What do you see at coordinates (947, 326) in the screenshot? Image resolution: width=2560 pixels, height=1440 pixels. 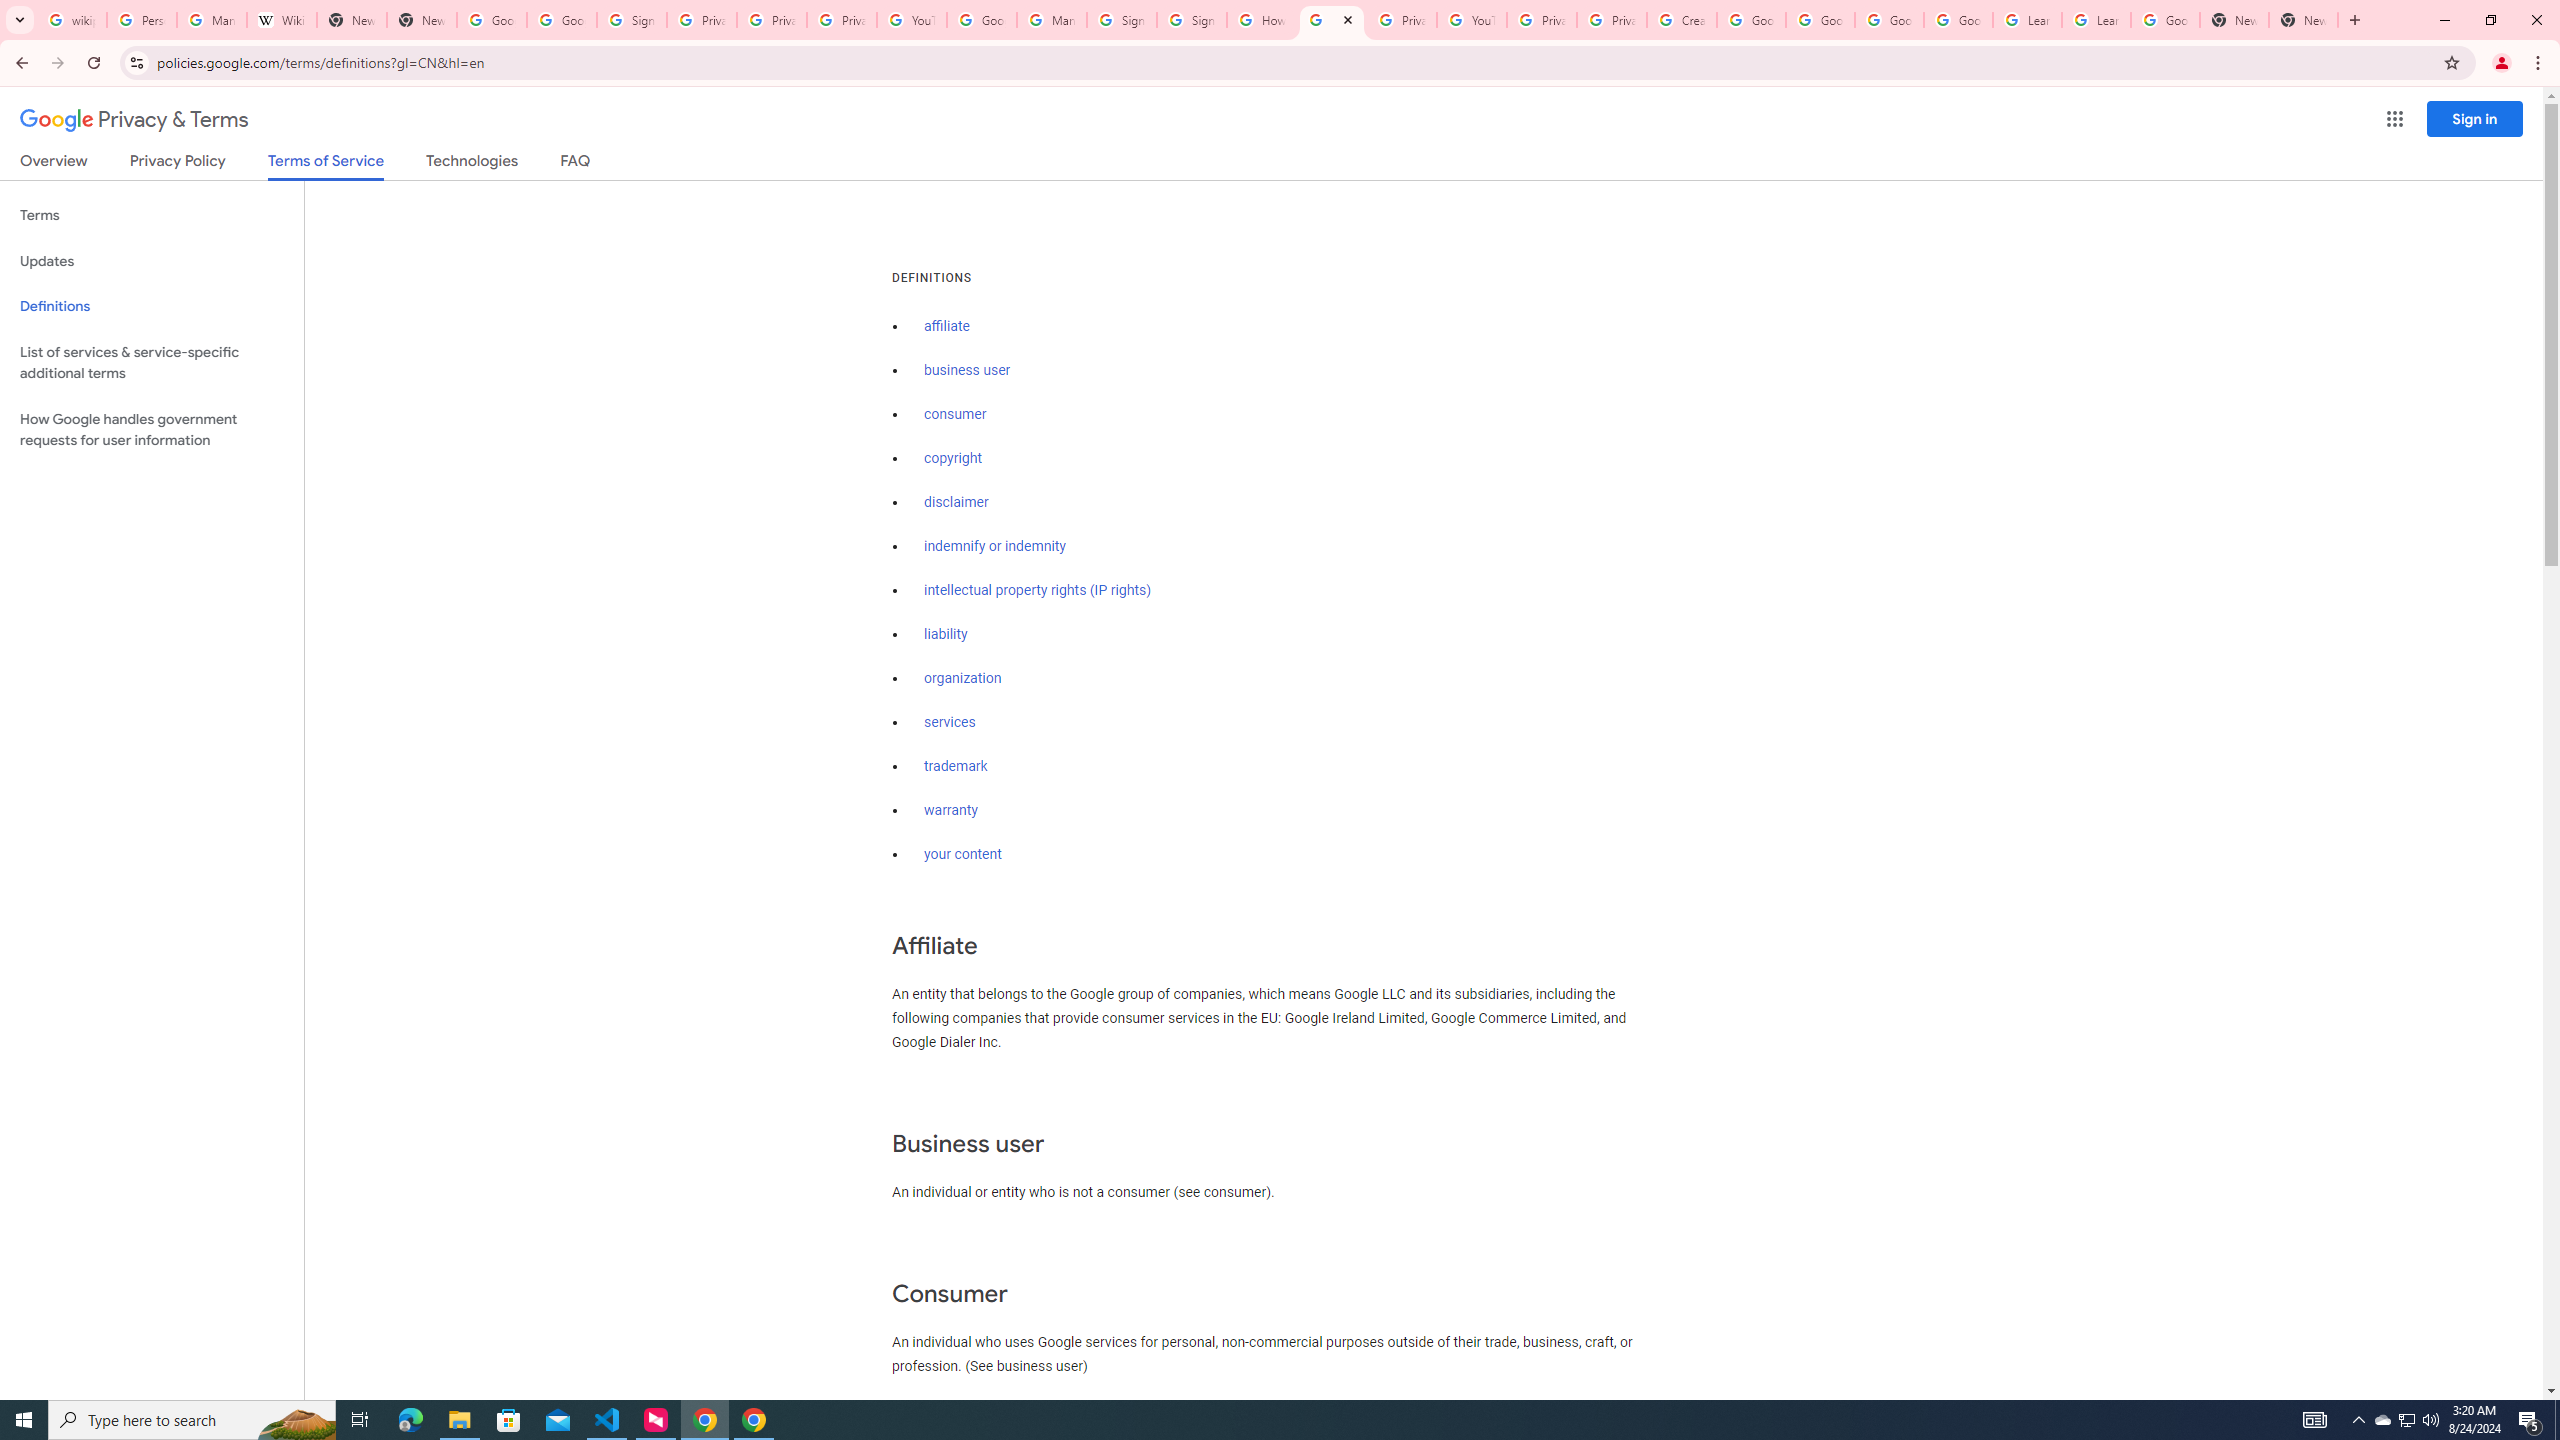 I see `affiliate` at bounding box center [947, 326].